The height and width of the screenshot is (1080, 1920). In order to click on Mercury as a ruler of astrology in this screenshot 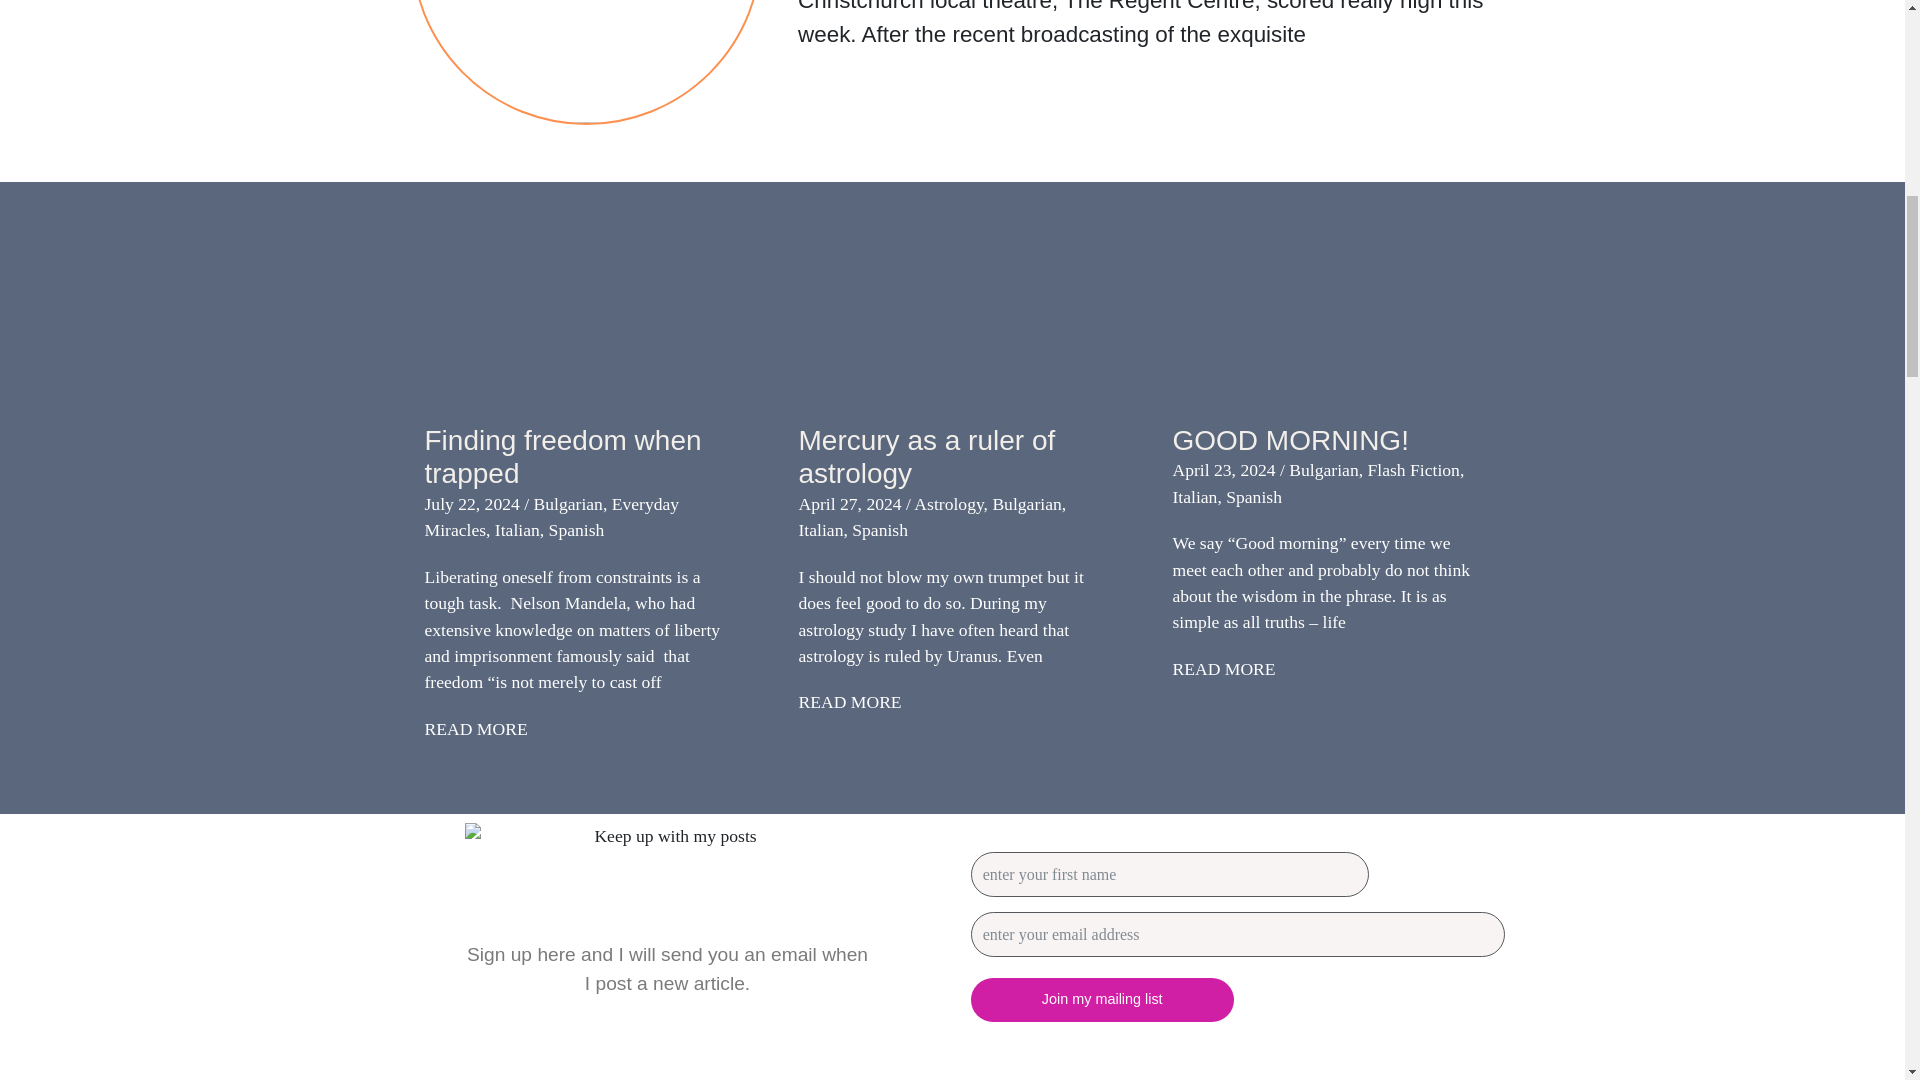, I will do `click(926, 458)`.